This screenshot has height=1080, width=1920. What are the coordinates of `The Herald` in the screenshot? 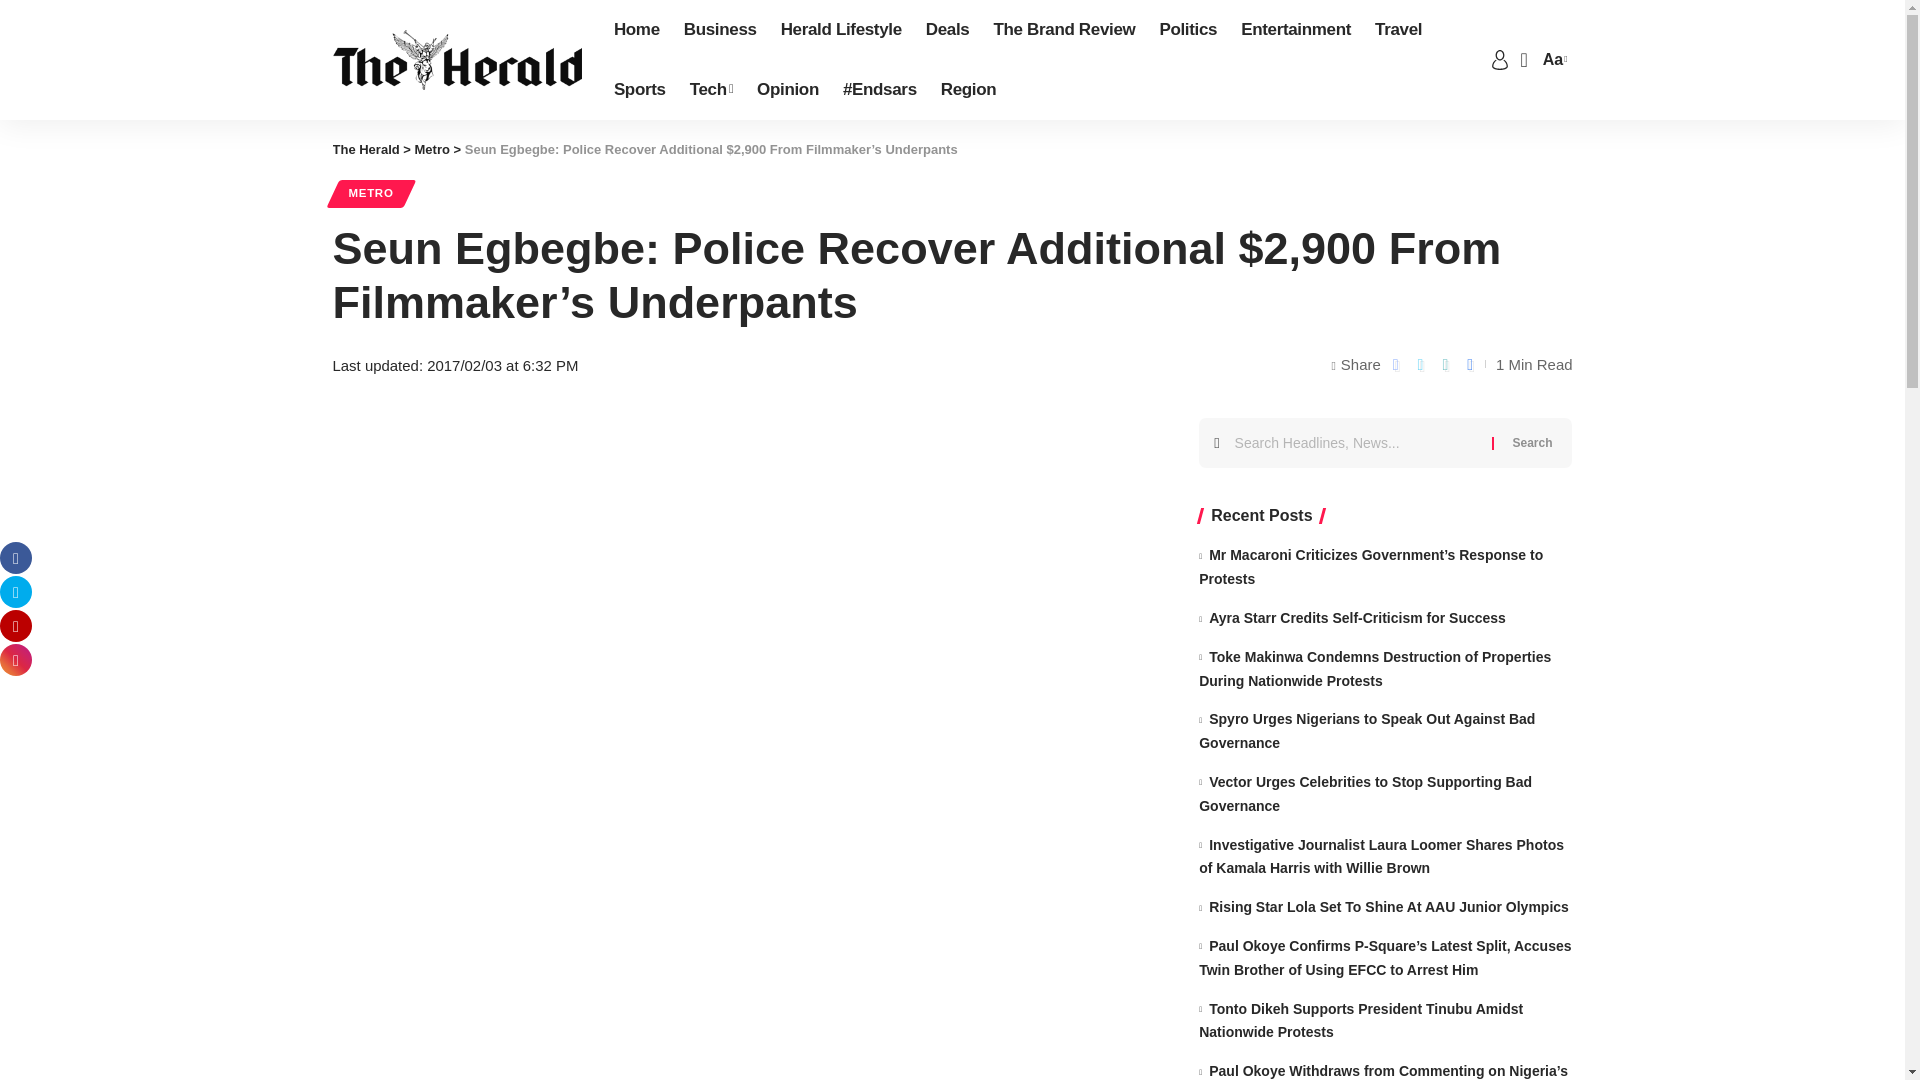 It's located at (456, 60).